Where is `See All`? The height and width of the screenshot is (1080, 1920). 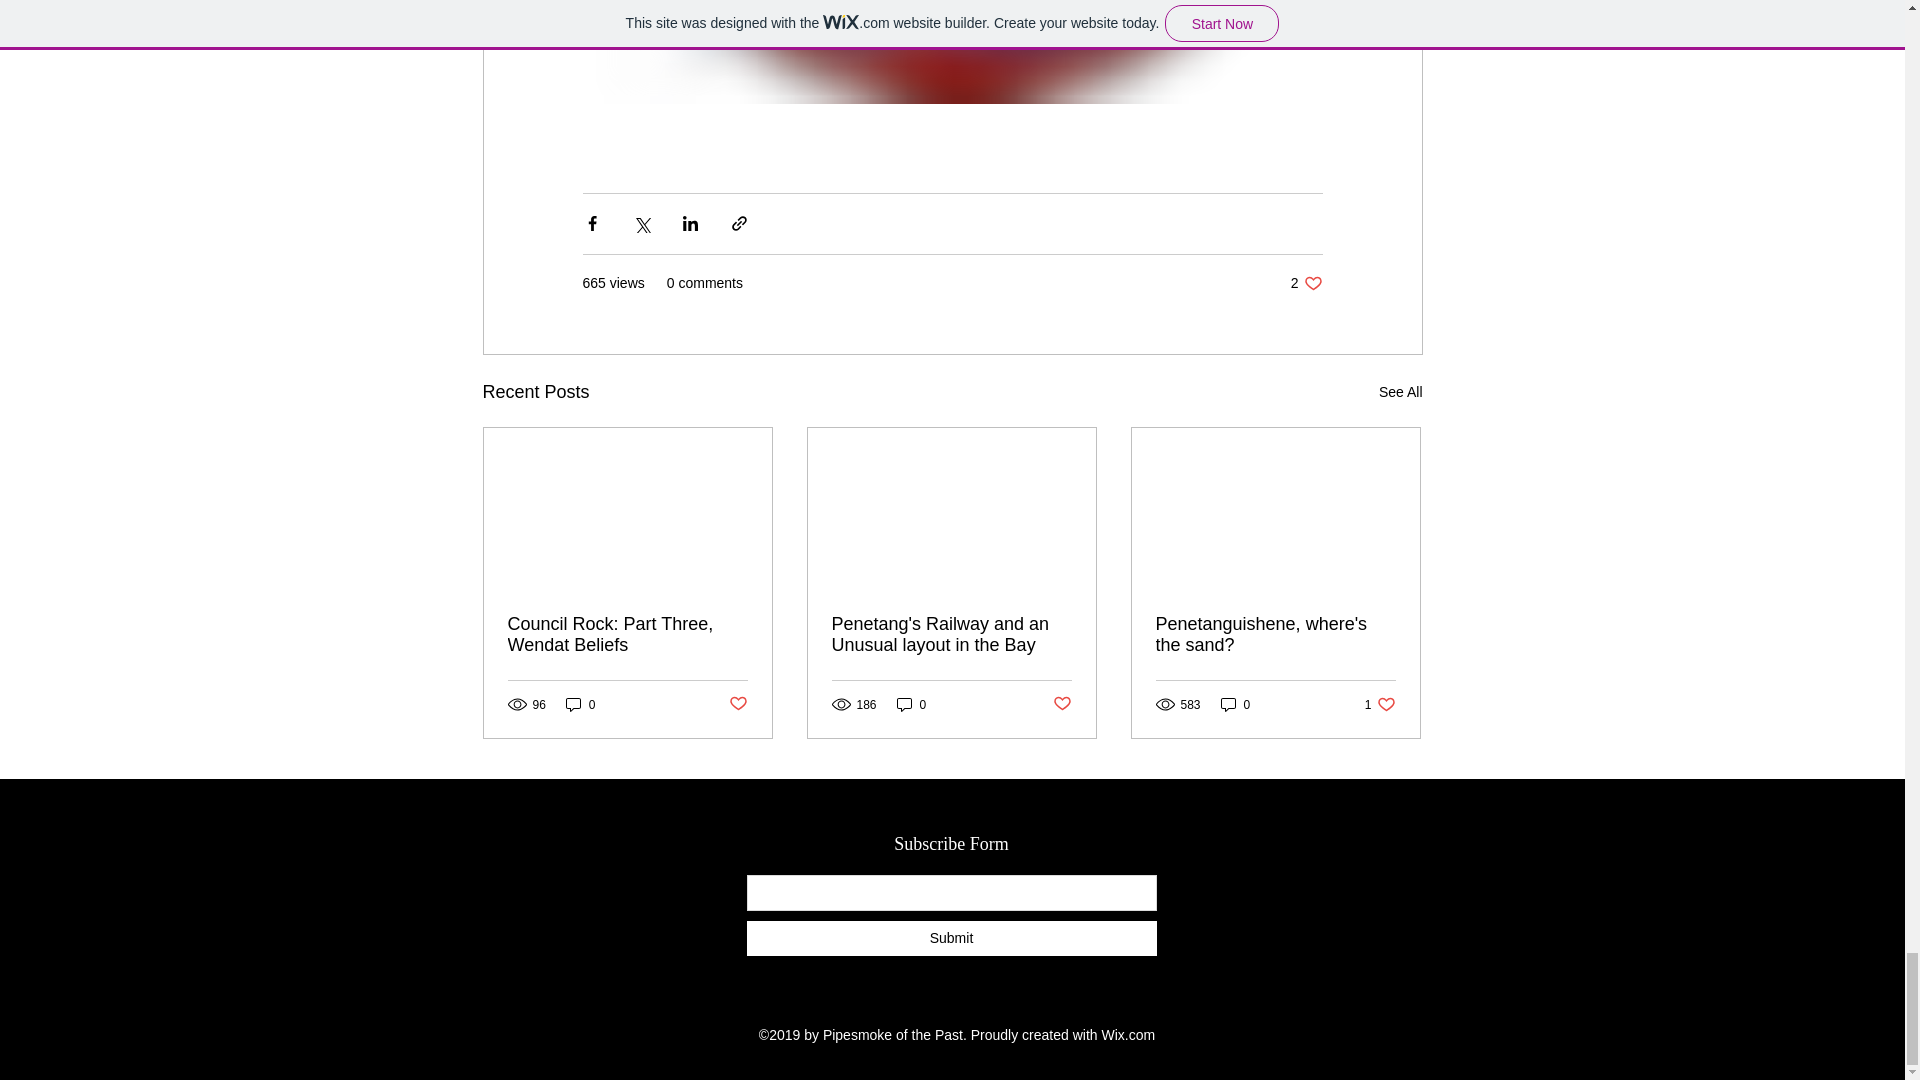 See All is located at coordinates (1236, 704).